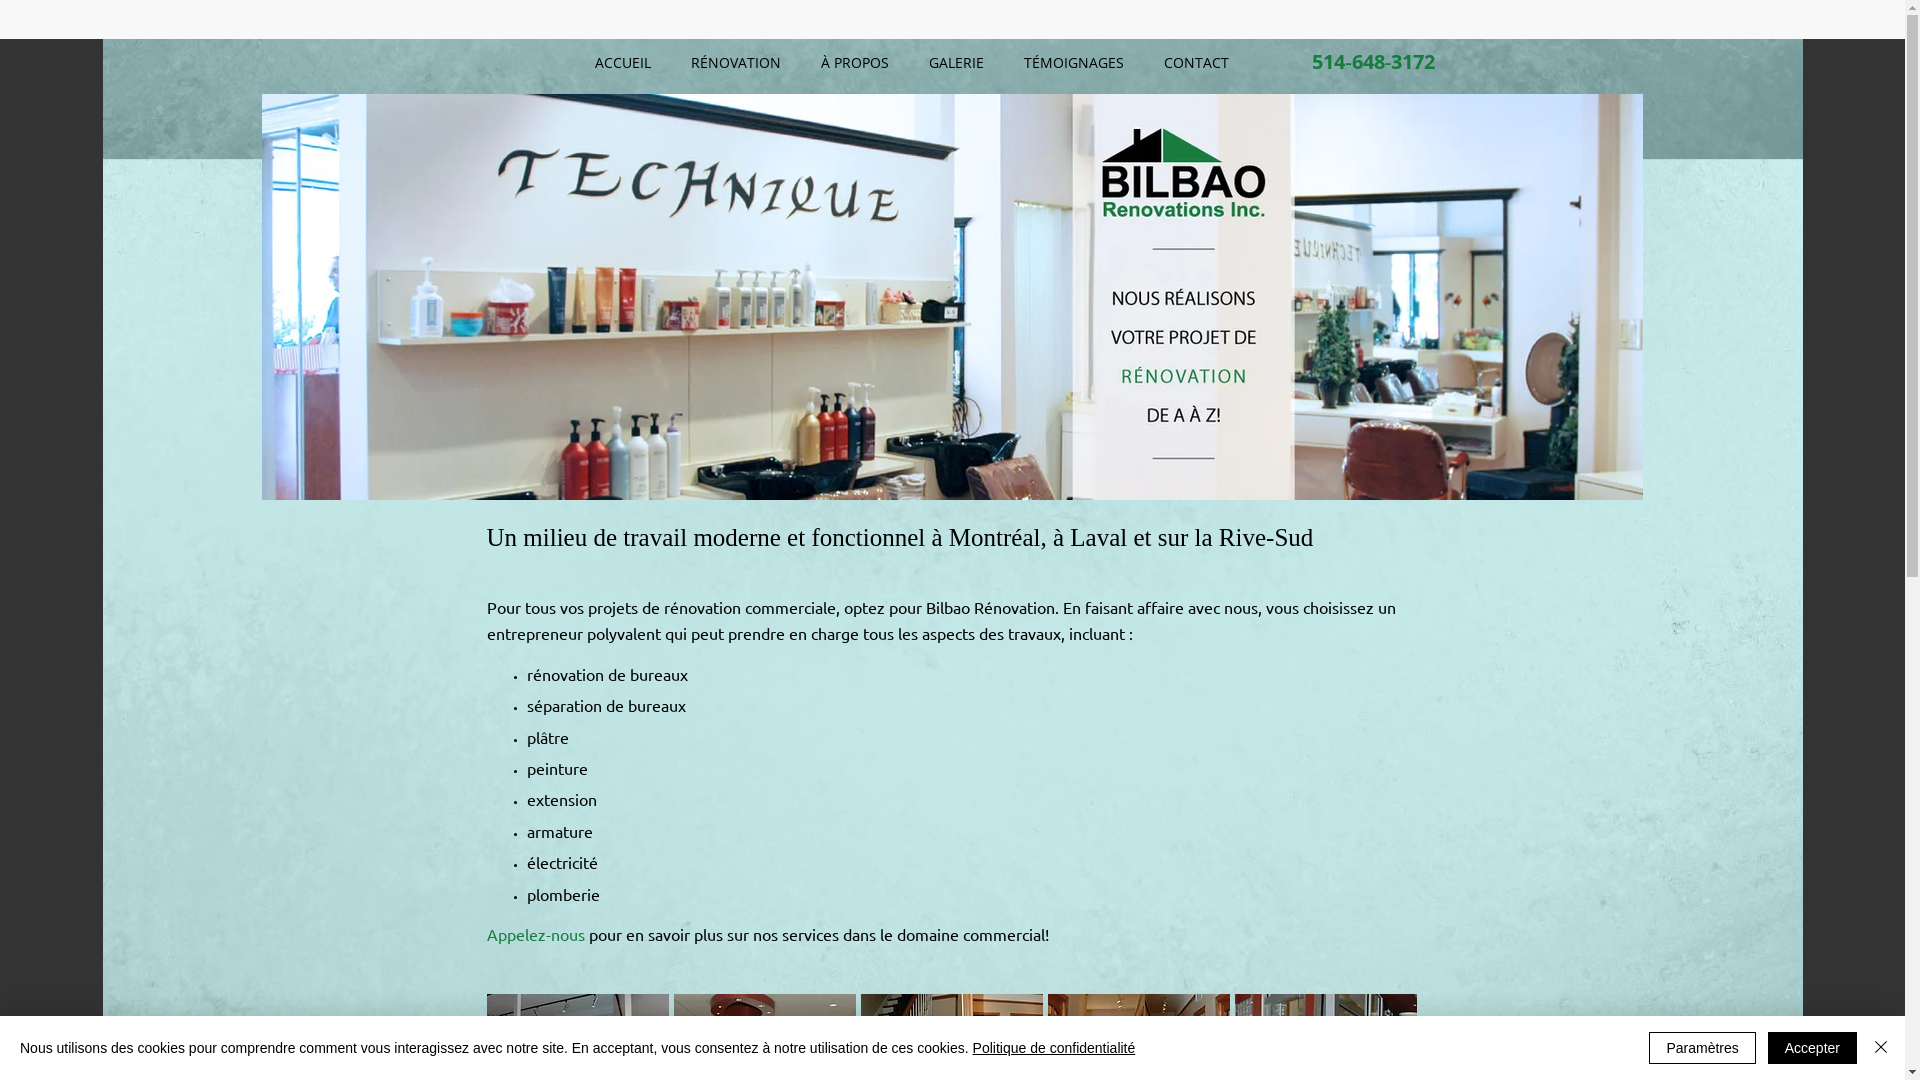 This screenshot has width=1920, height=1080. What do you see at coordinates (956, 63) in the screenshot?
I see `GALERIE` at bounding box center [956, 63].